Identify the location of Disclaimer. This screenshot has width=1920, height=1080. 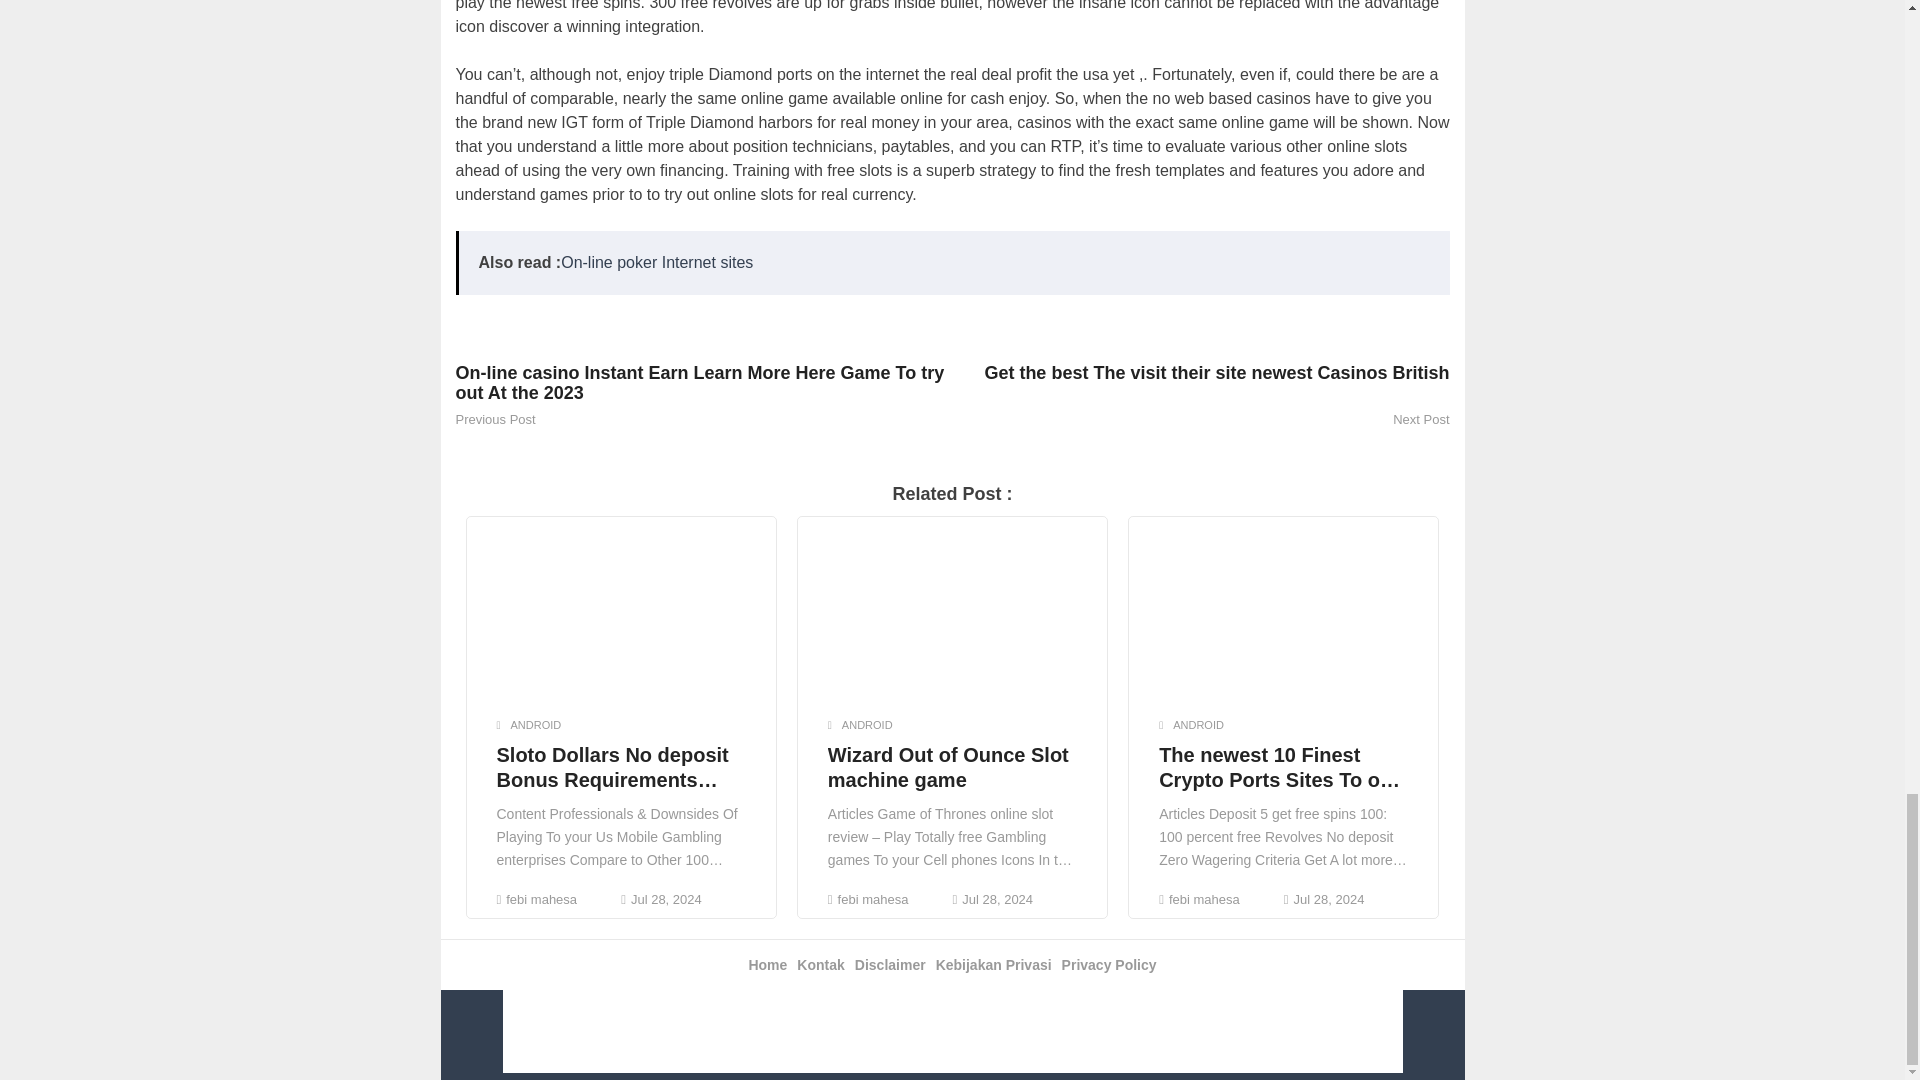
(890, 964).